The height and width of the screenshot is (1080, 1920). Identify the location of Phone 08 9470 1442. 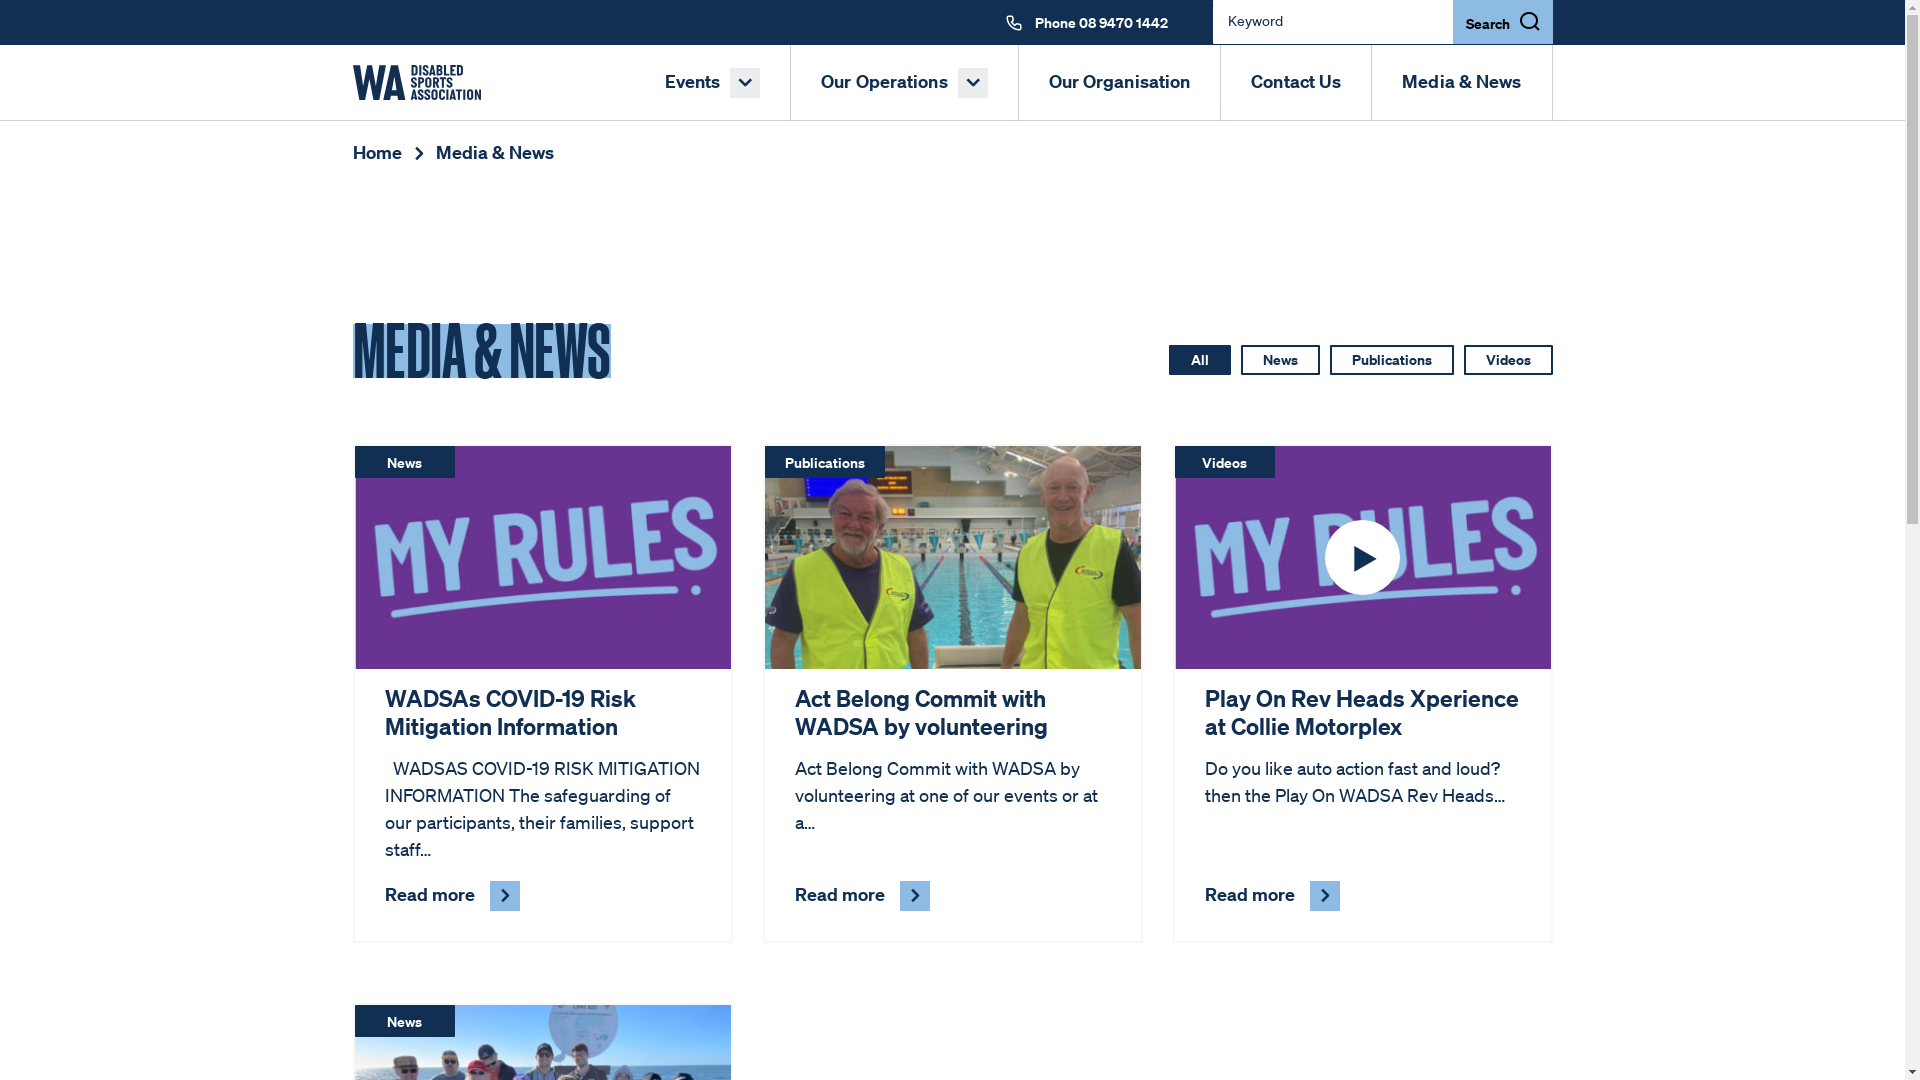
(1082, 23).